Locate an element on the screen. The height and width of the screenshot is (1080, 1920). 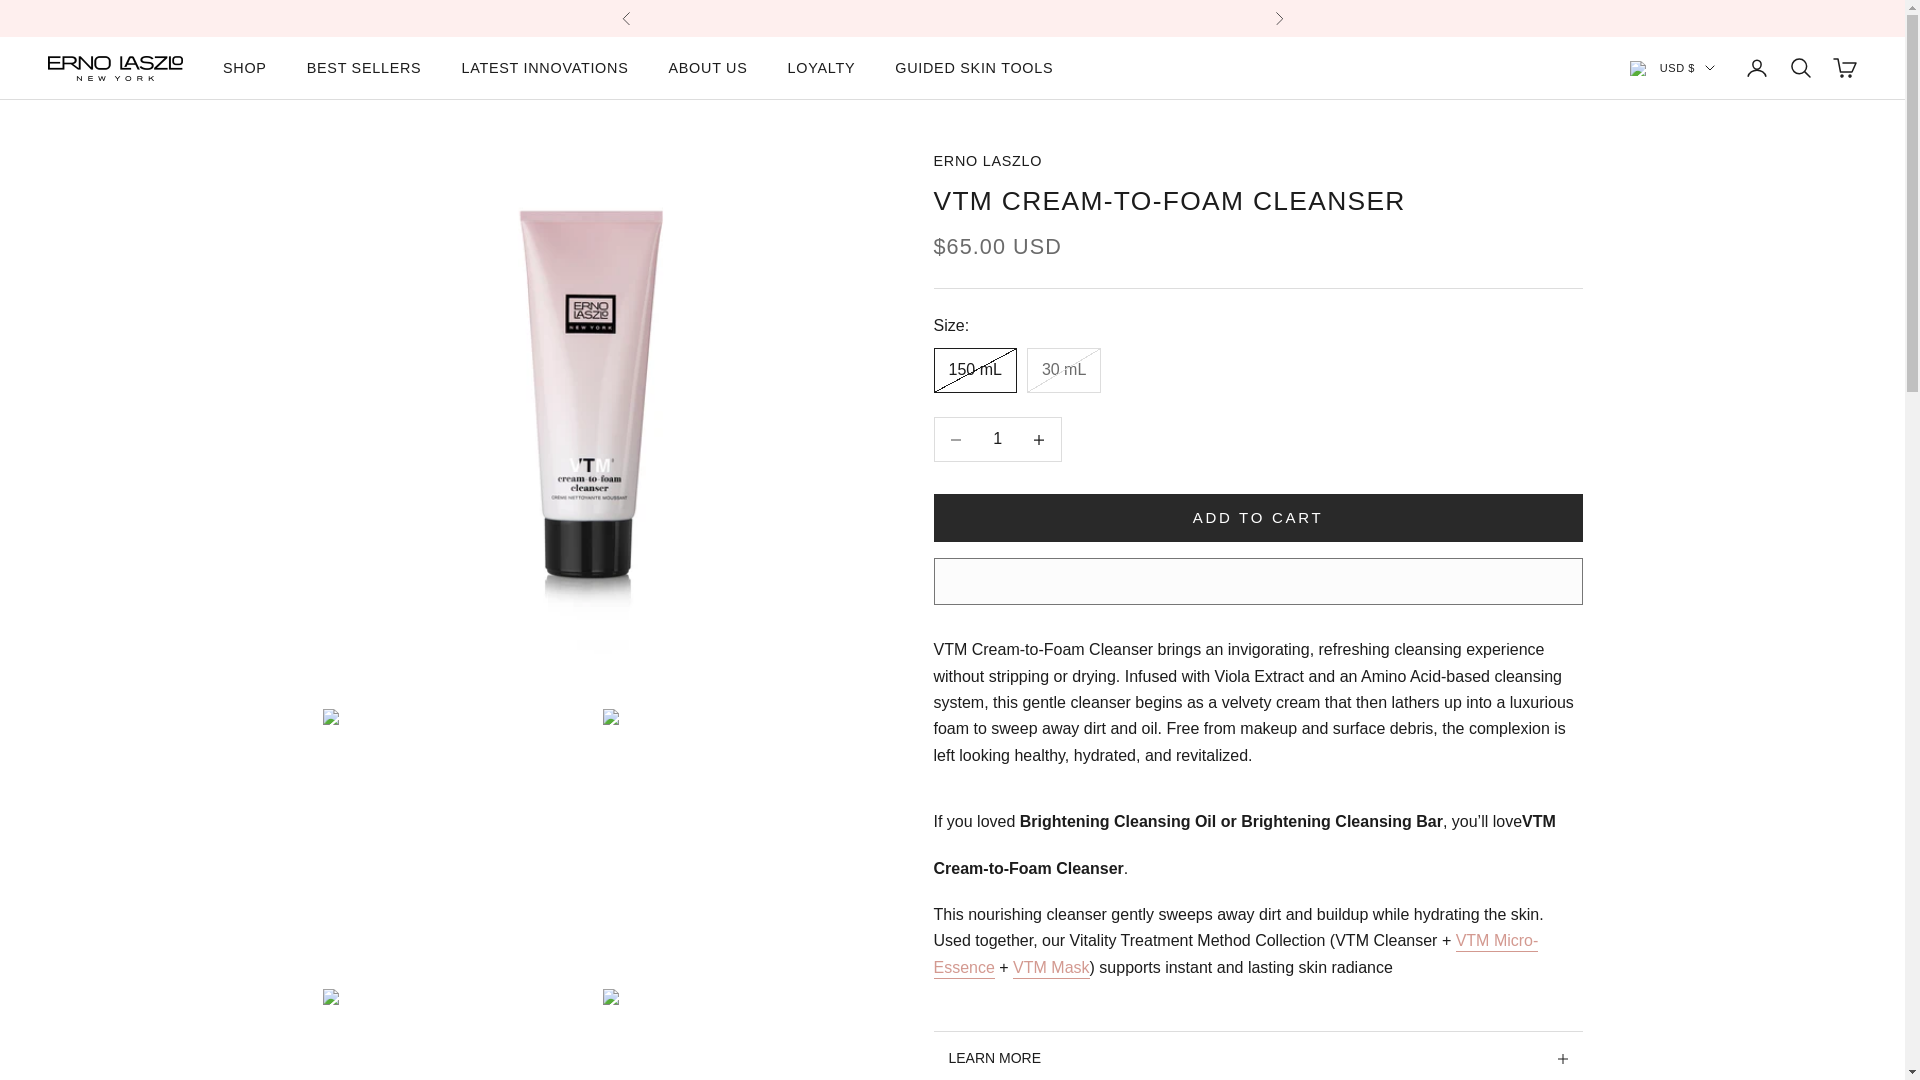
1 is located at coordinates (997, 439).